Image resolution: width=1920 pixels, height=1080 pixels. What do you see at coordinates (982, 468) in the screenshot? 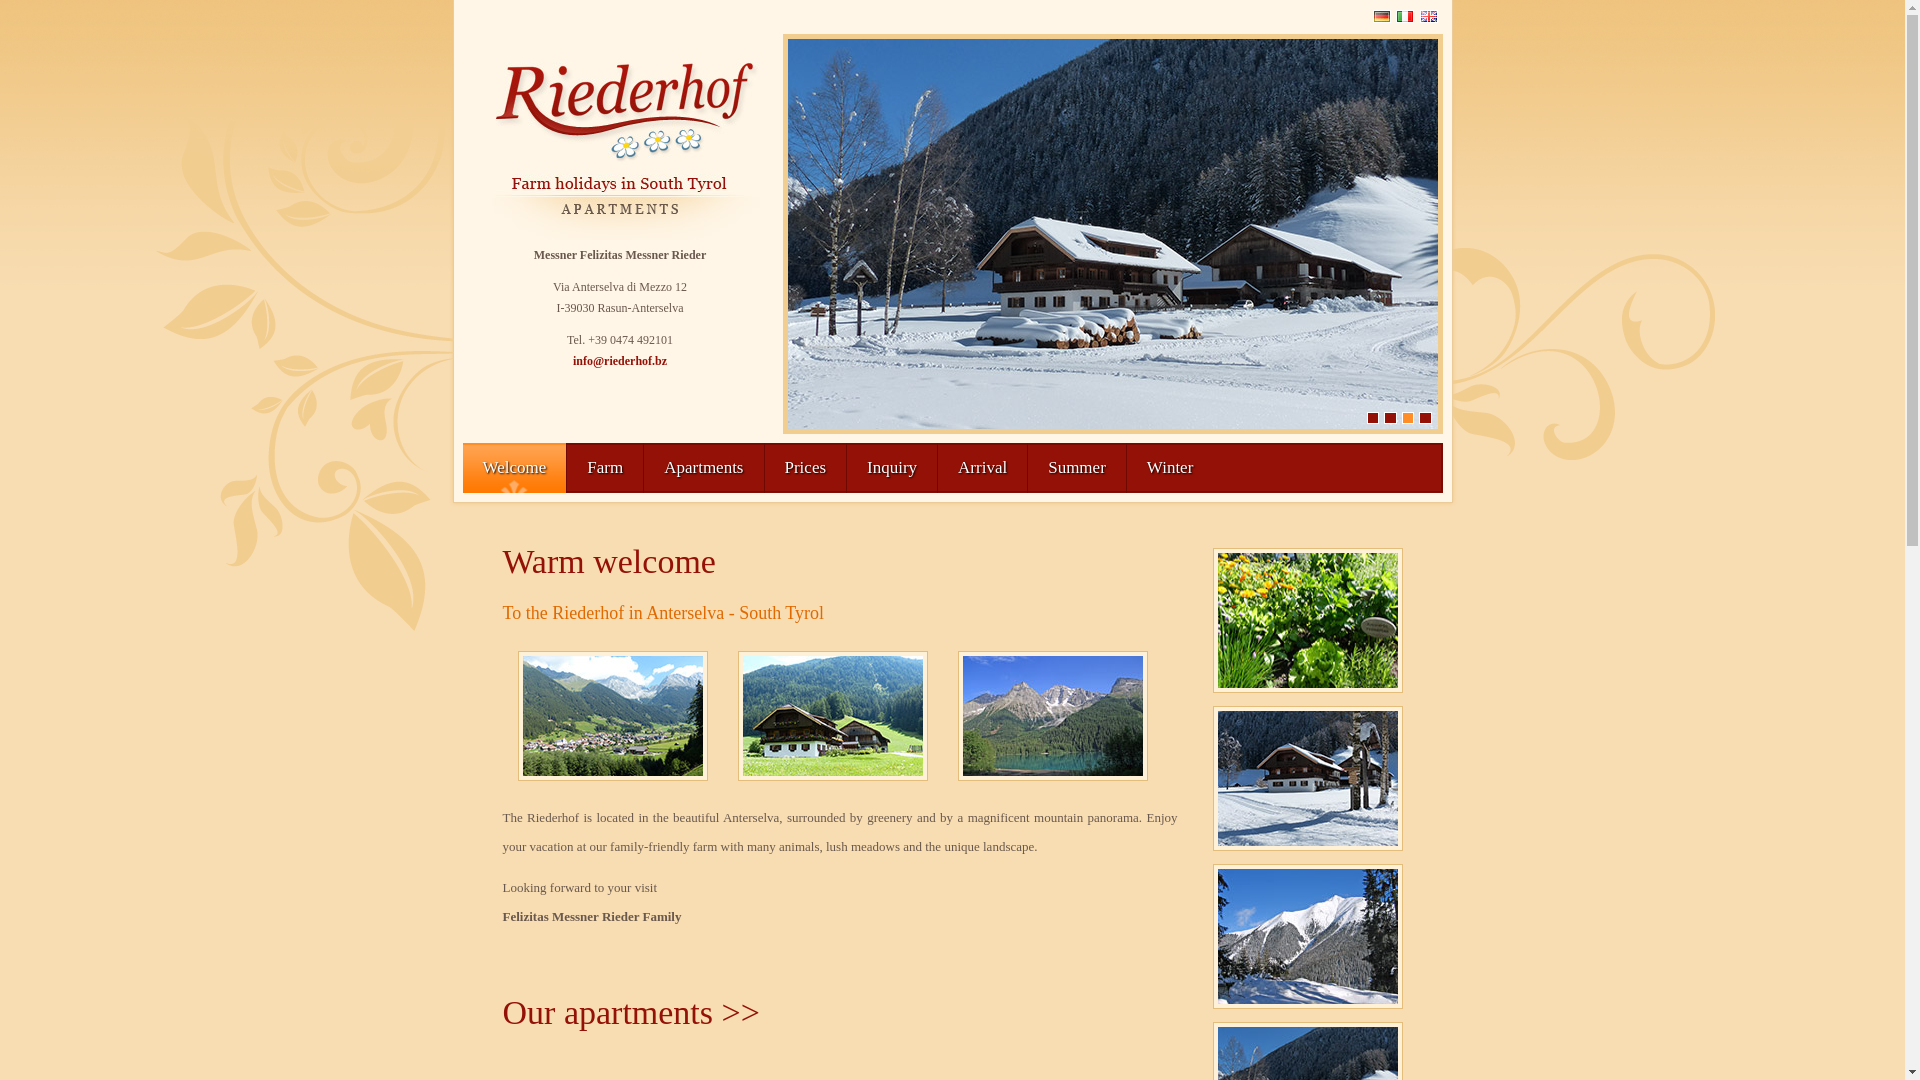
I see `Arrival` at bounding box center [982, 468].